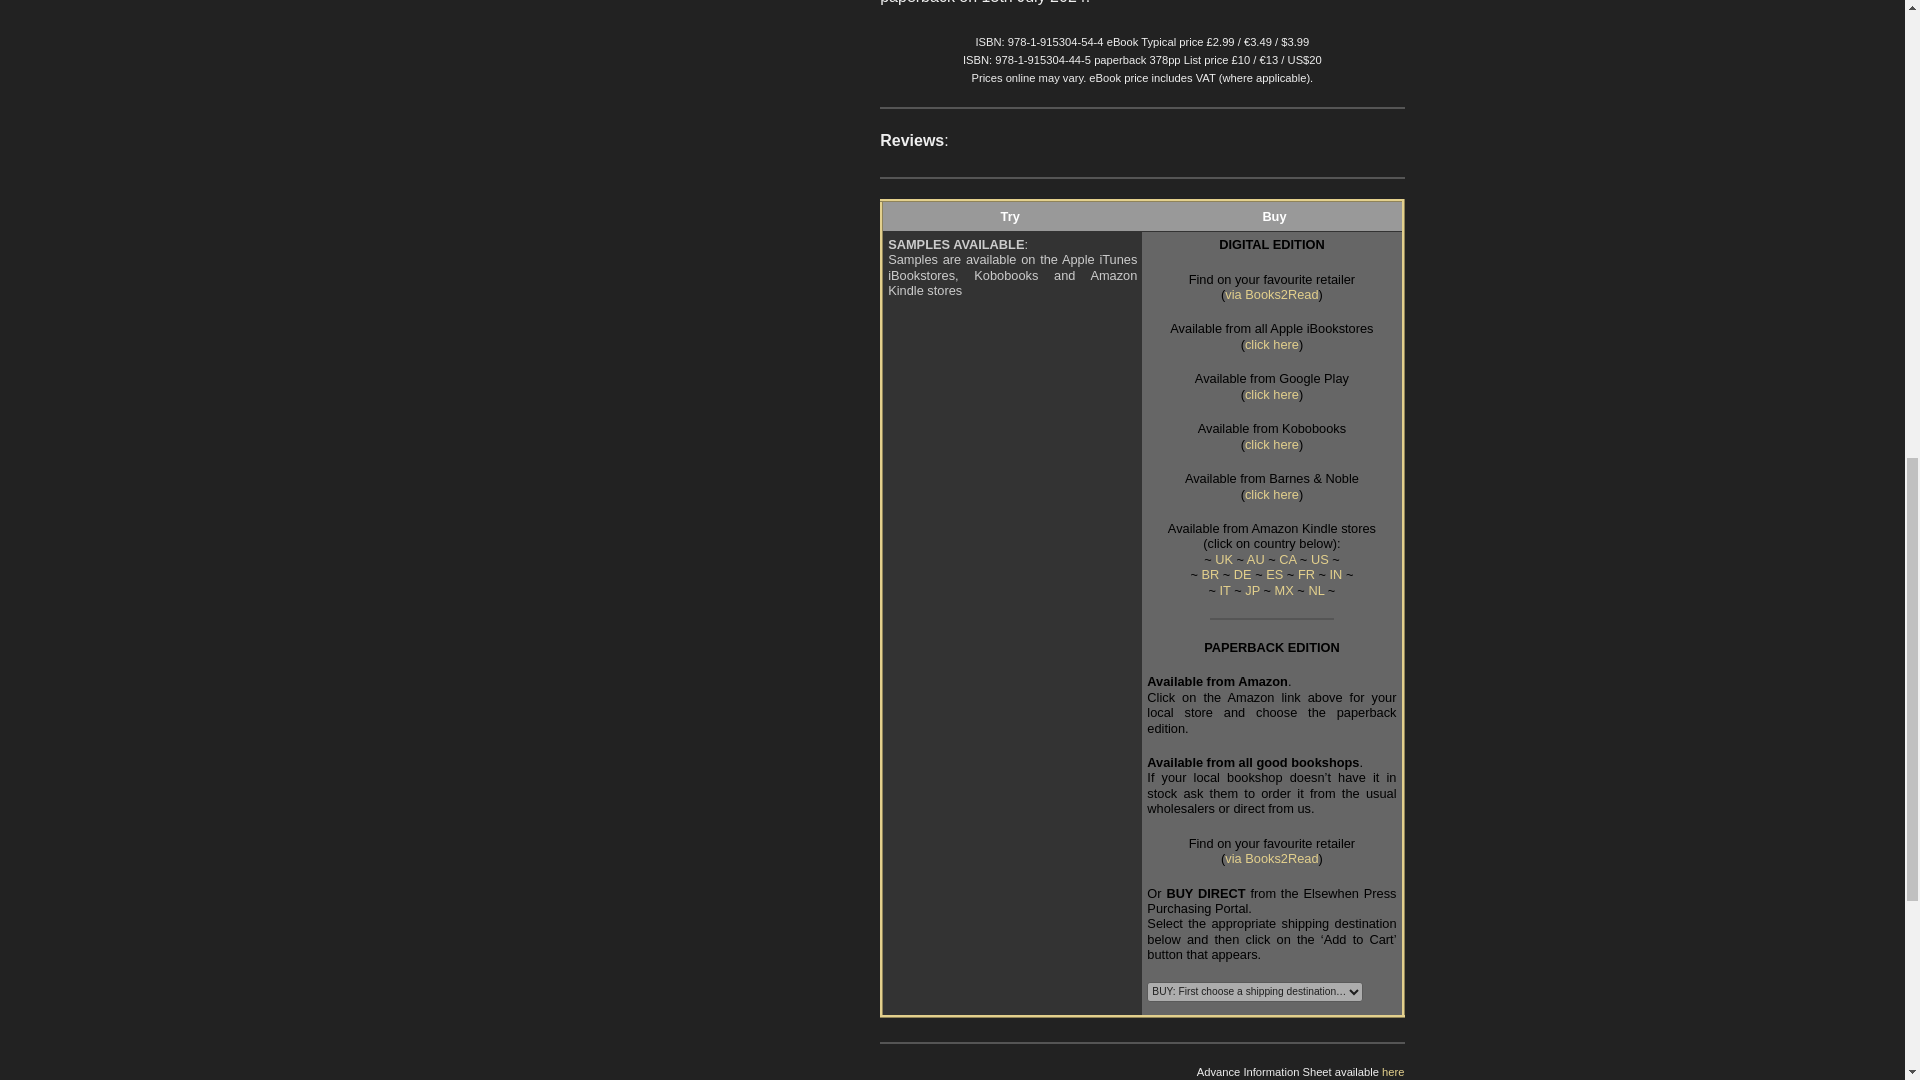  I want to click on click here, so click(1272, 494).